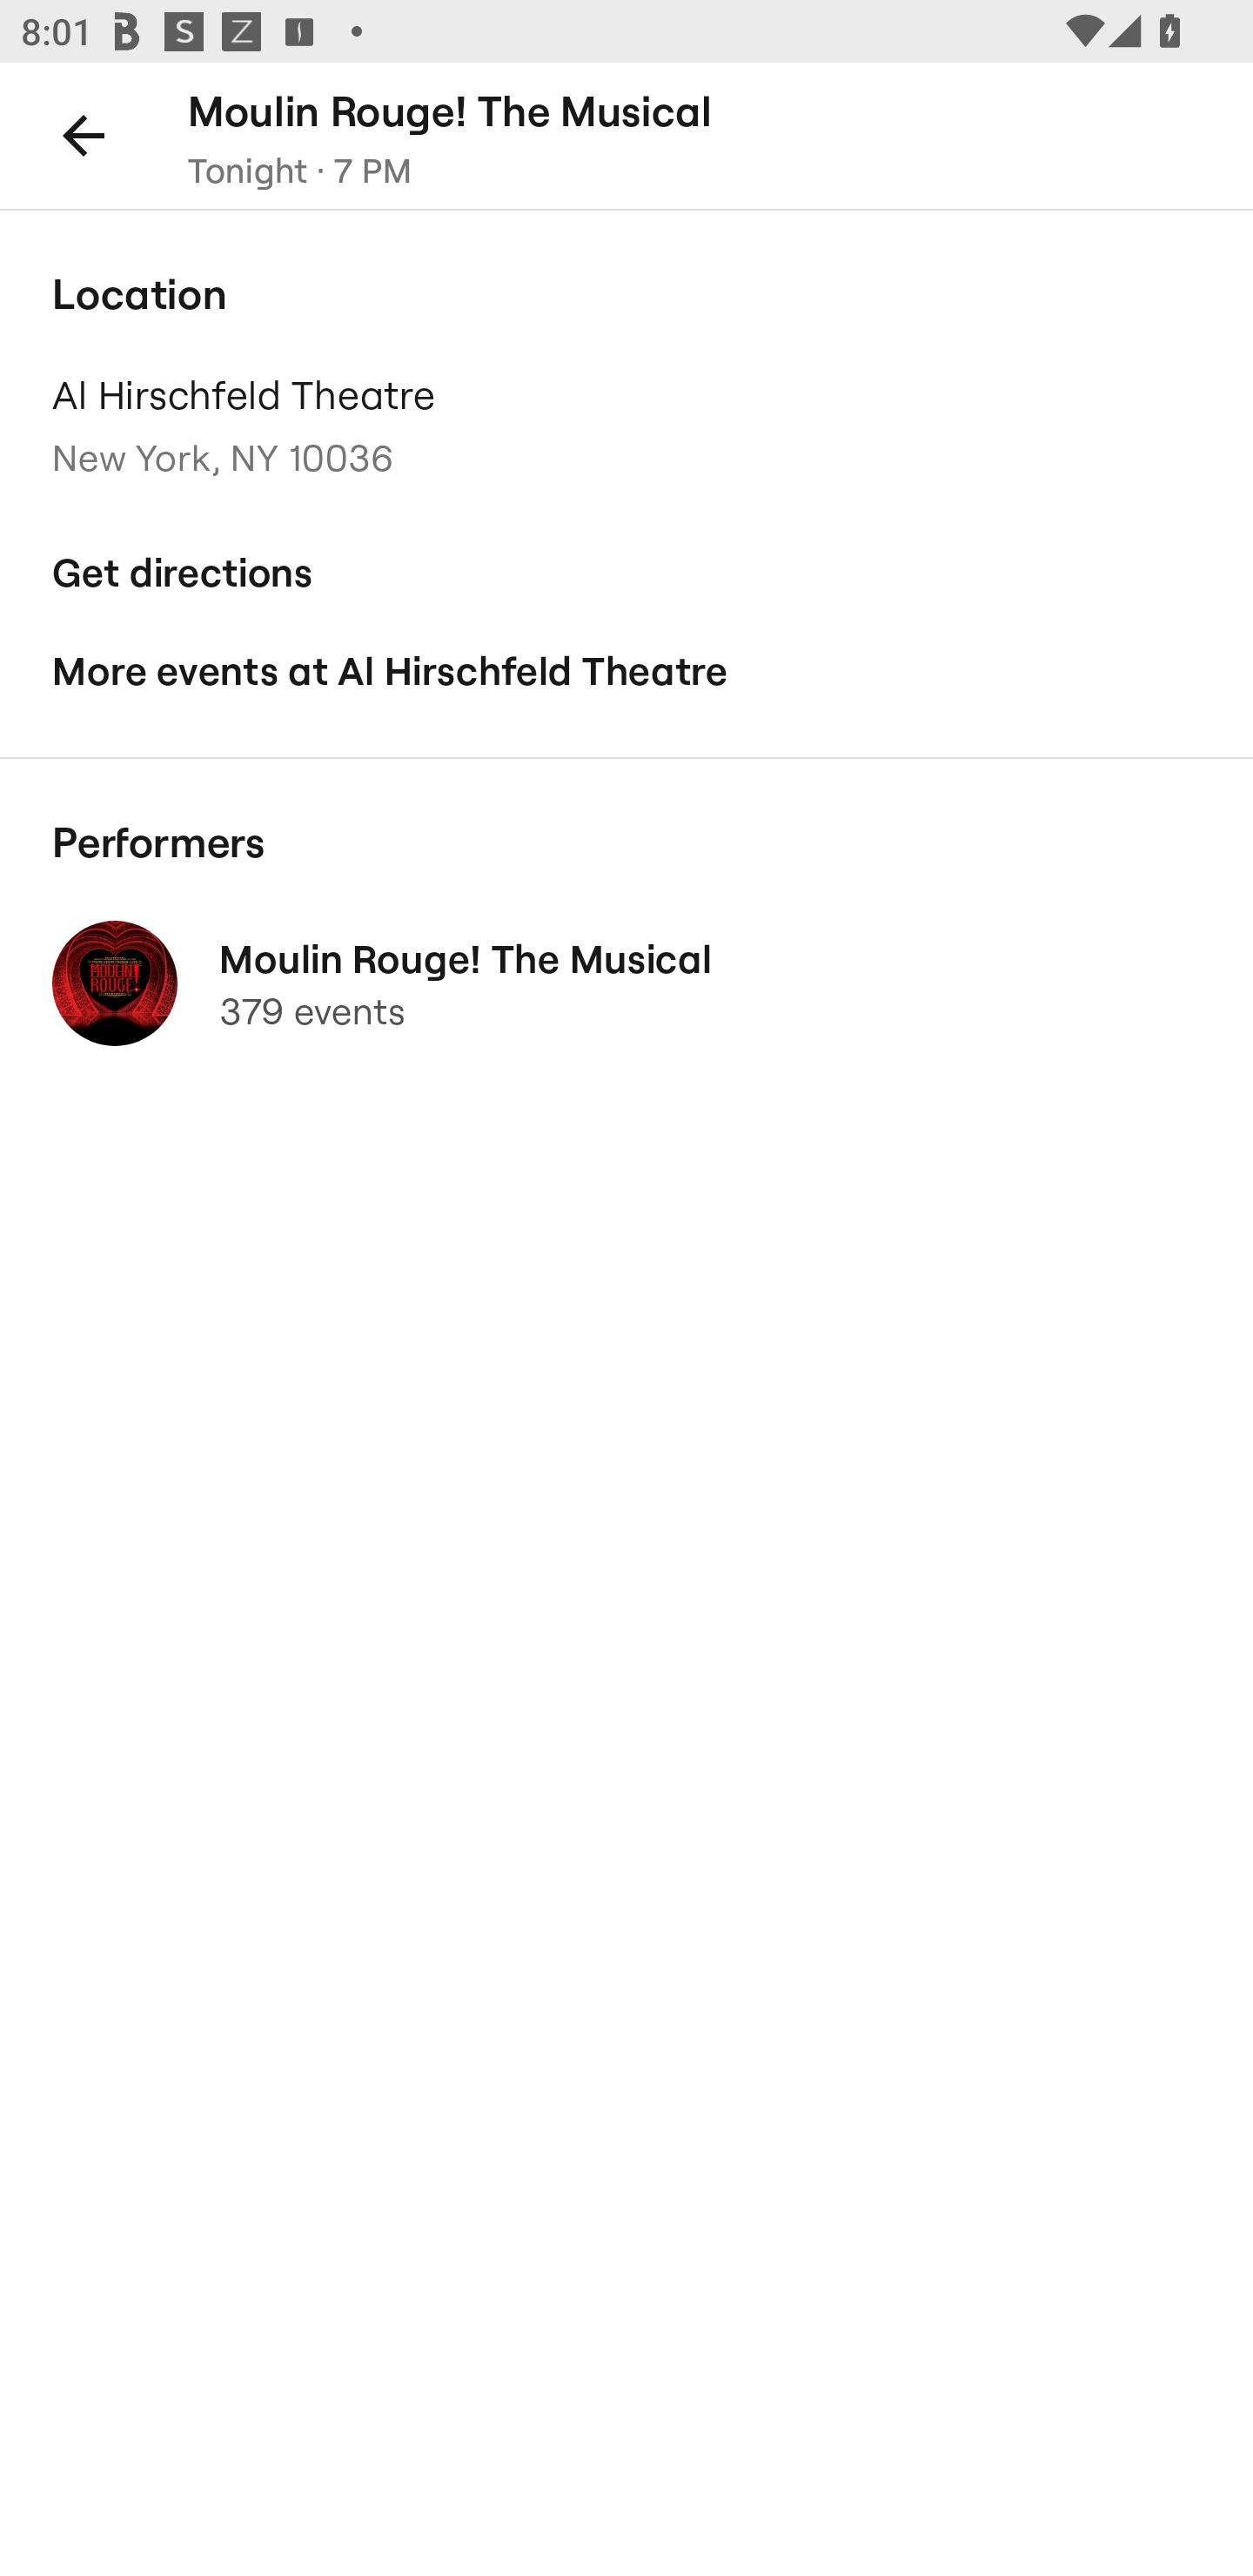 The width and height of the screenshot is (1253, 2576). I want to click on Moulin Rouge! The Musical 379 events, so click(626, 983).